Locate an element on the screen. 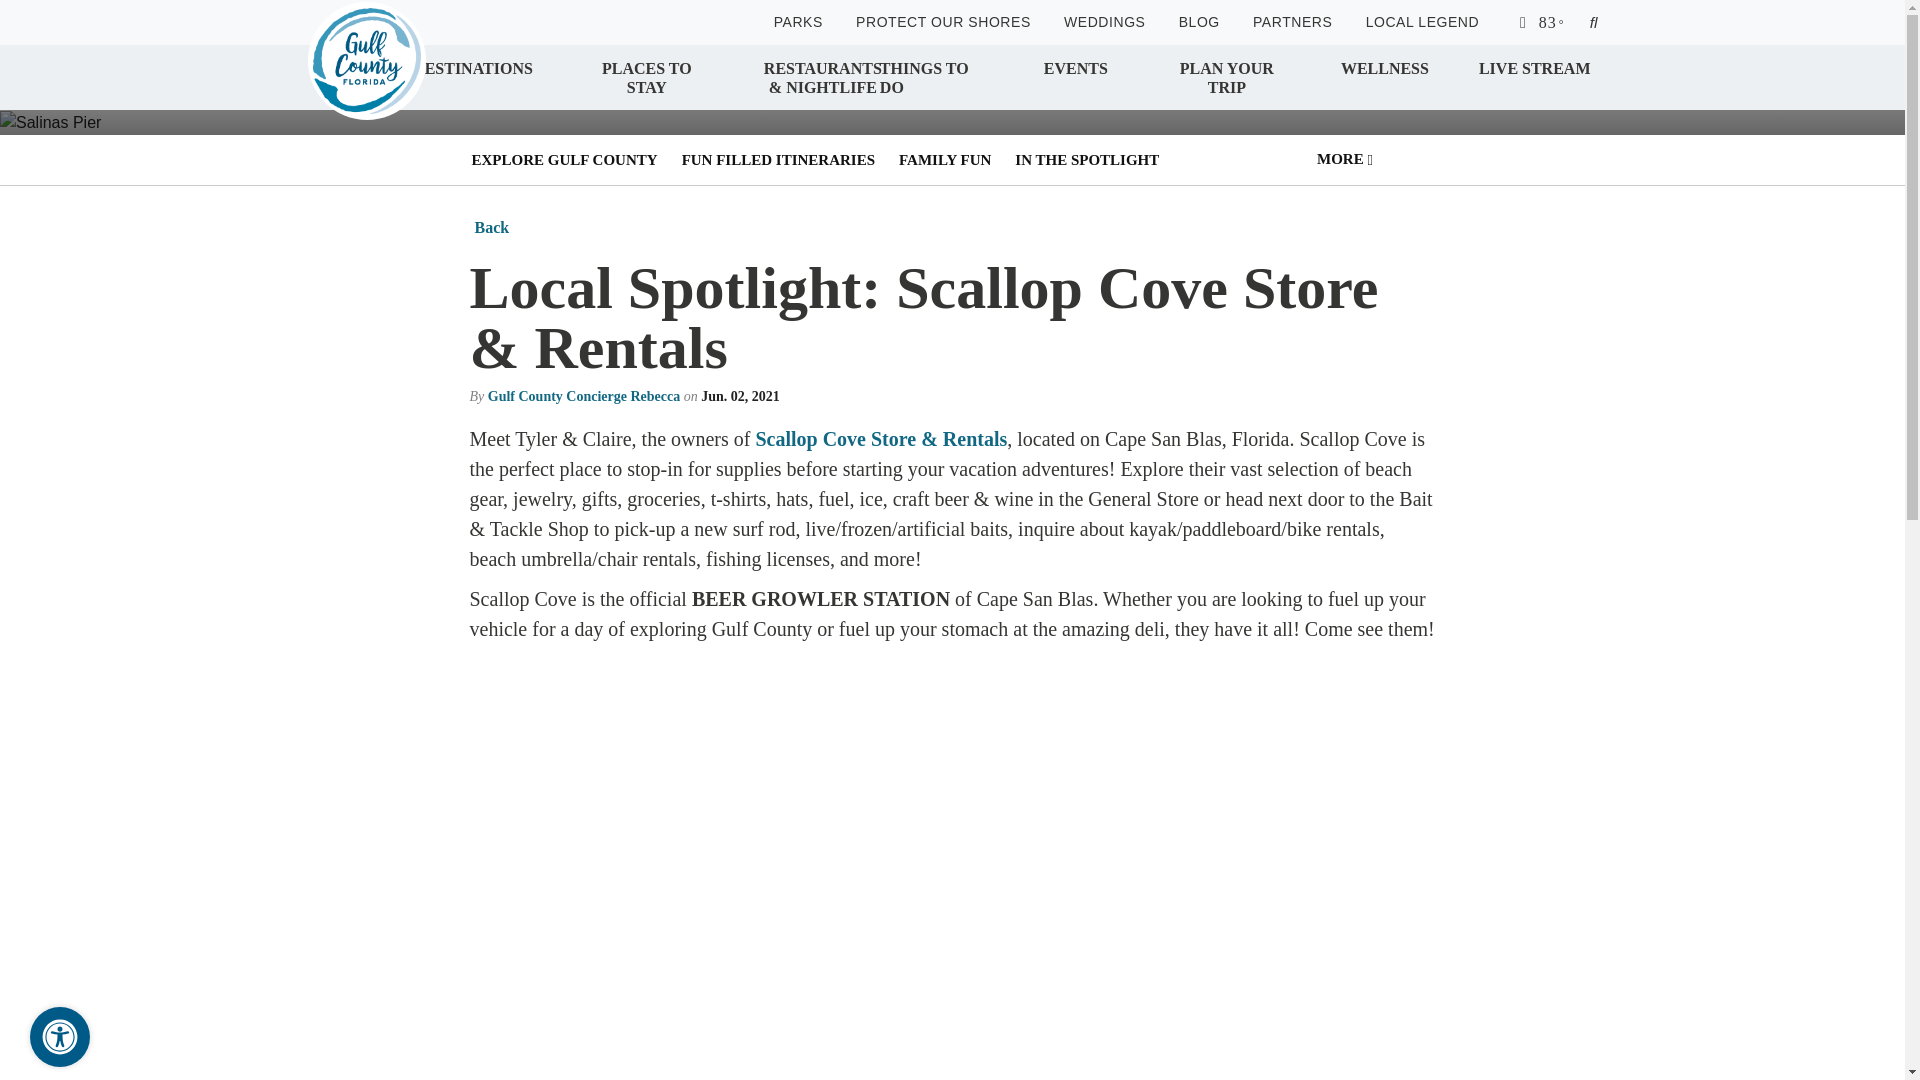  BLOG is located at coordinates (1198, 22).